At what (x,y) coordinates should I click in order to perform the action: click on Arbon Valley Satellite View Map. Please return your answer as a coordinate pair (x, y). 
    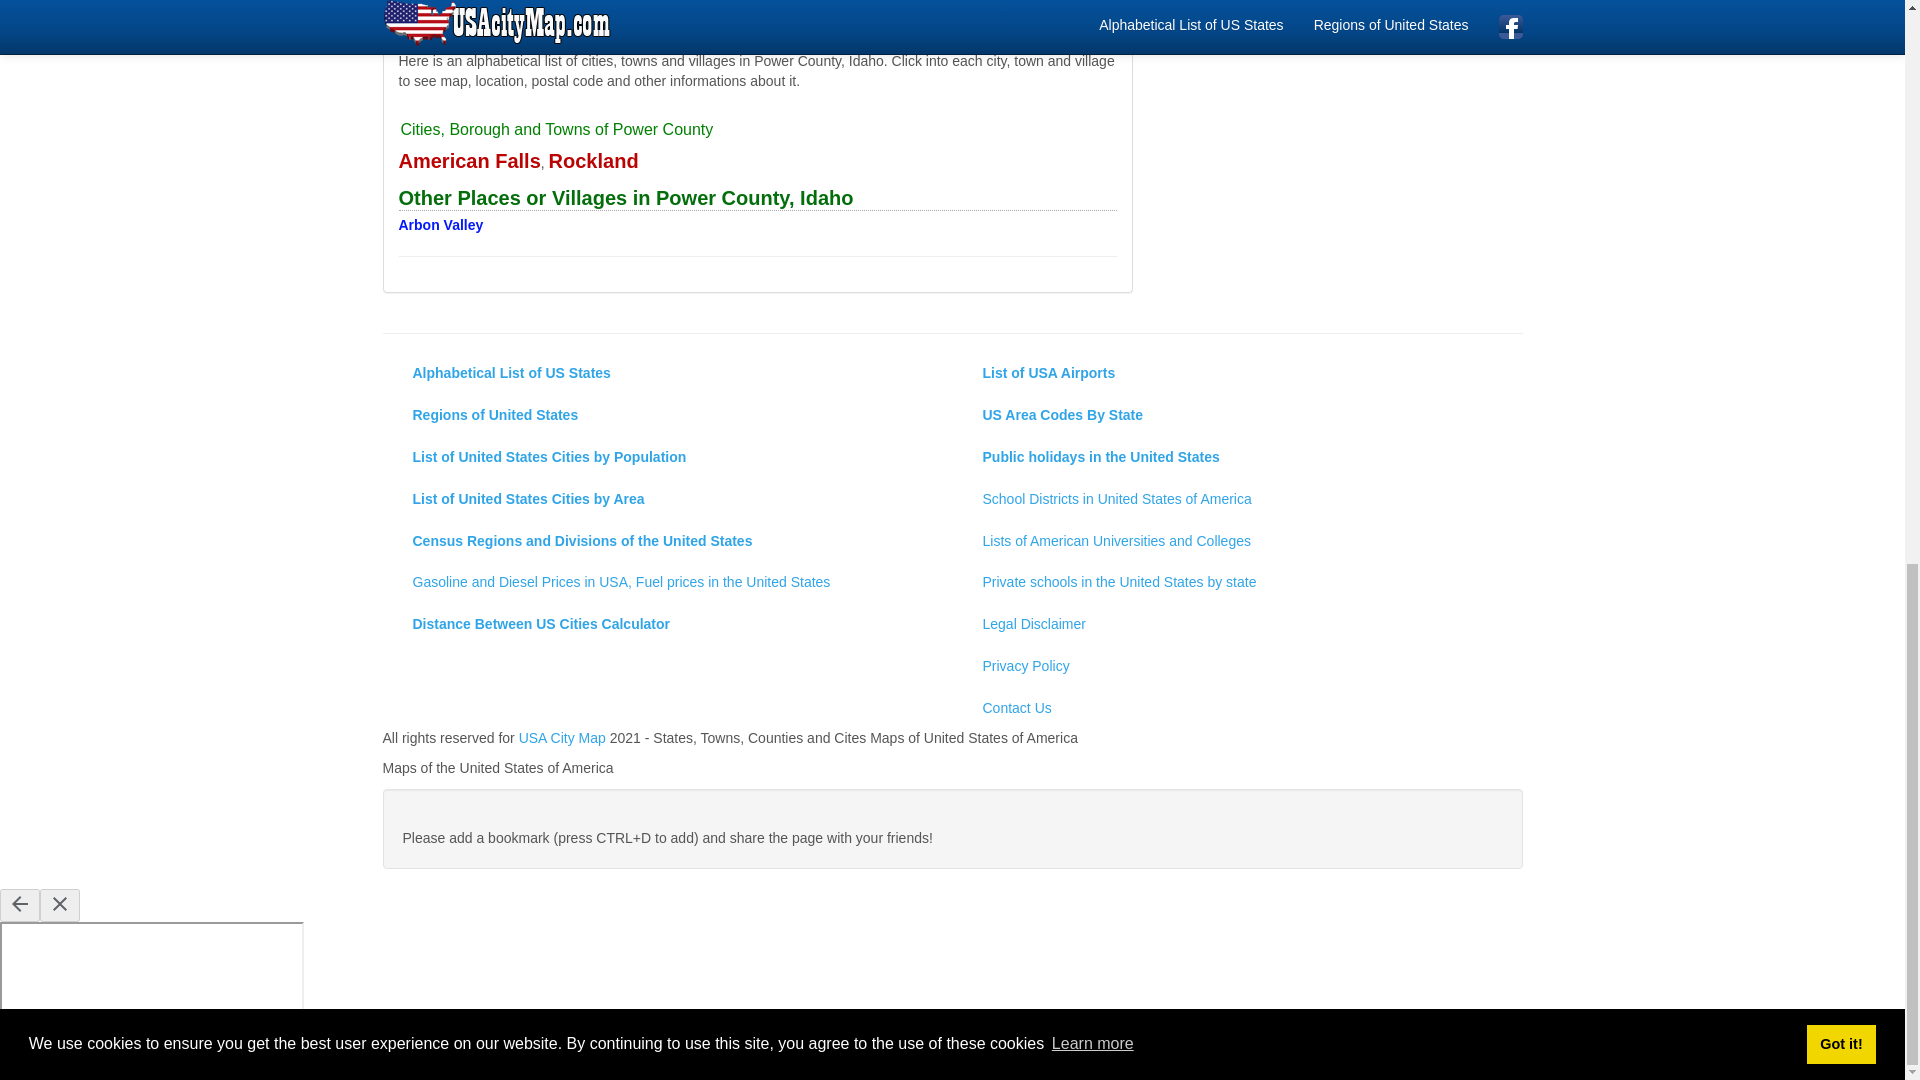
    Looking at the image, I should click on (440, 225).